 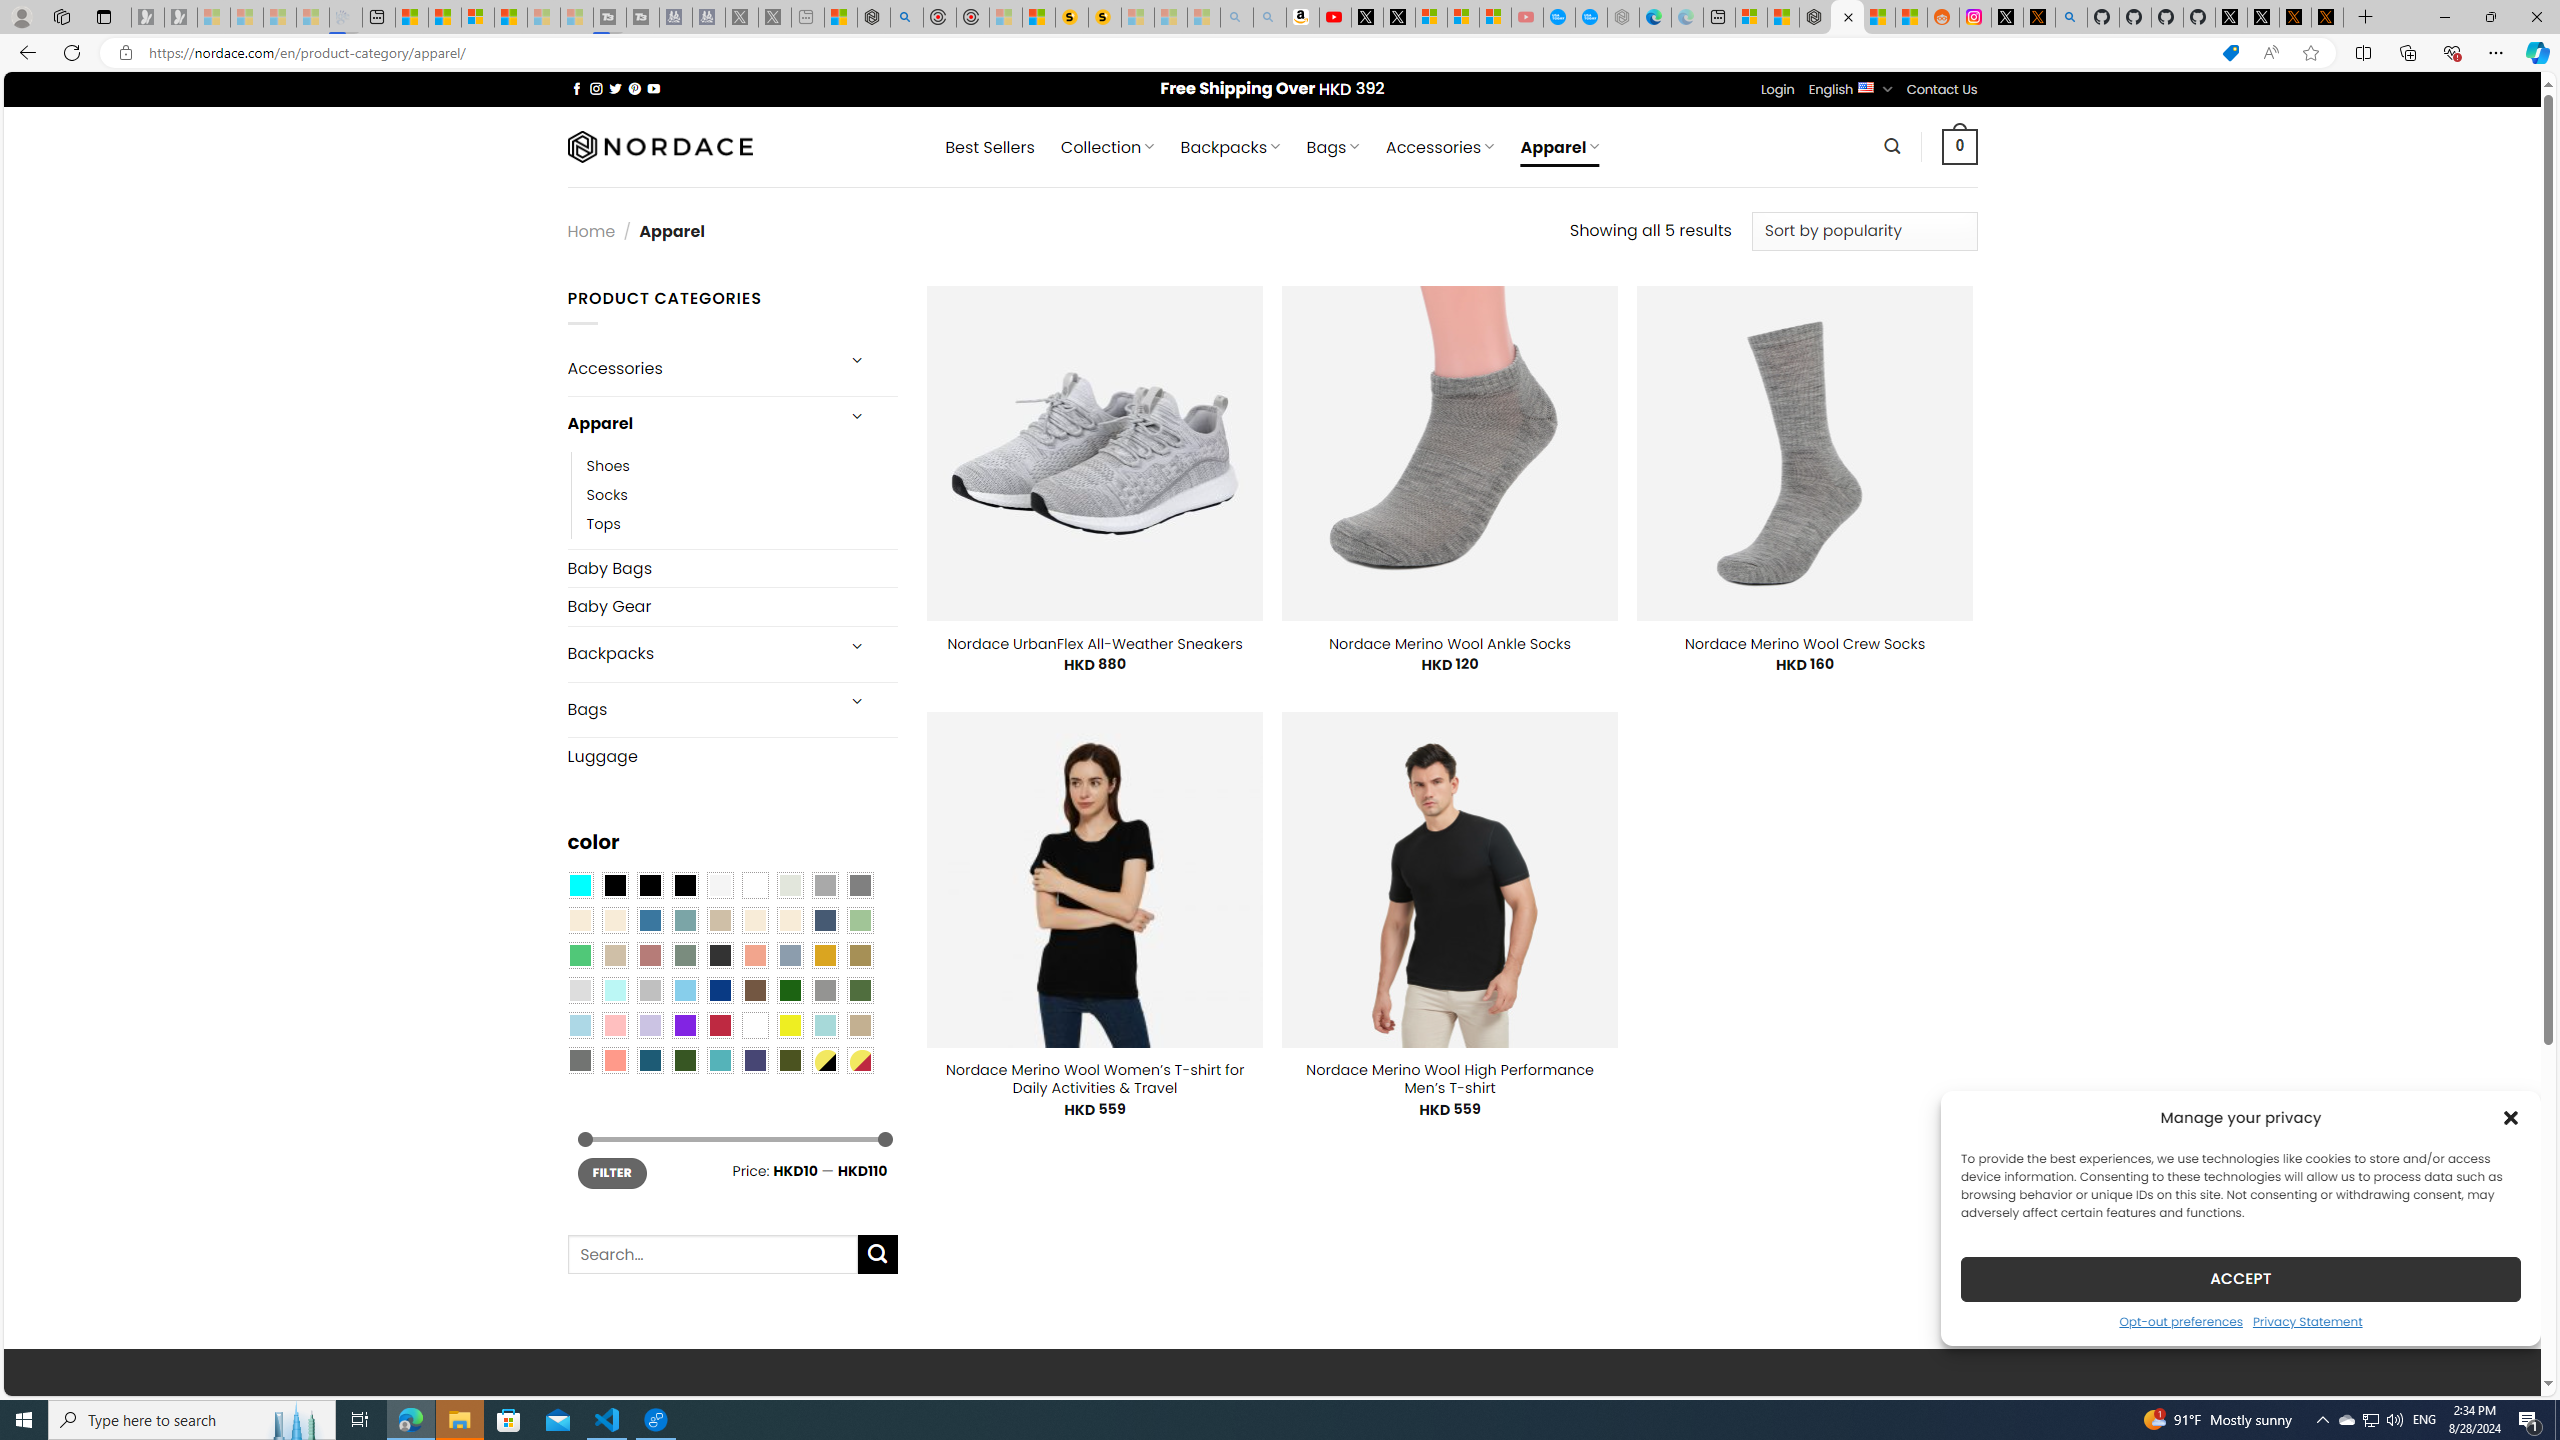 What do you see at coordinates (650, 1059) in the screenshot?
I see `Capri Blue` at bounding box center [650, 1059].